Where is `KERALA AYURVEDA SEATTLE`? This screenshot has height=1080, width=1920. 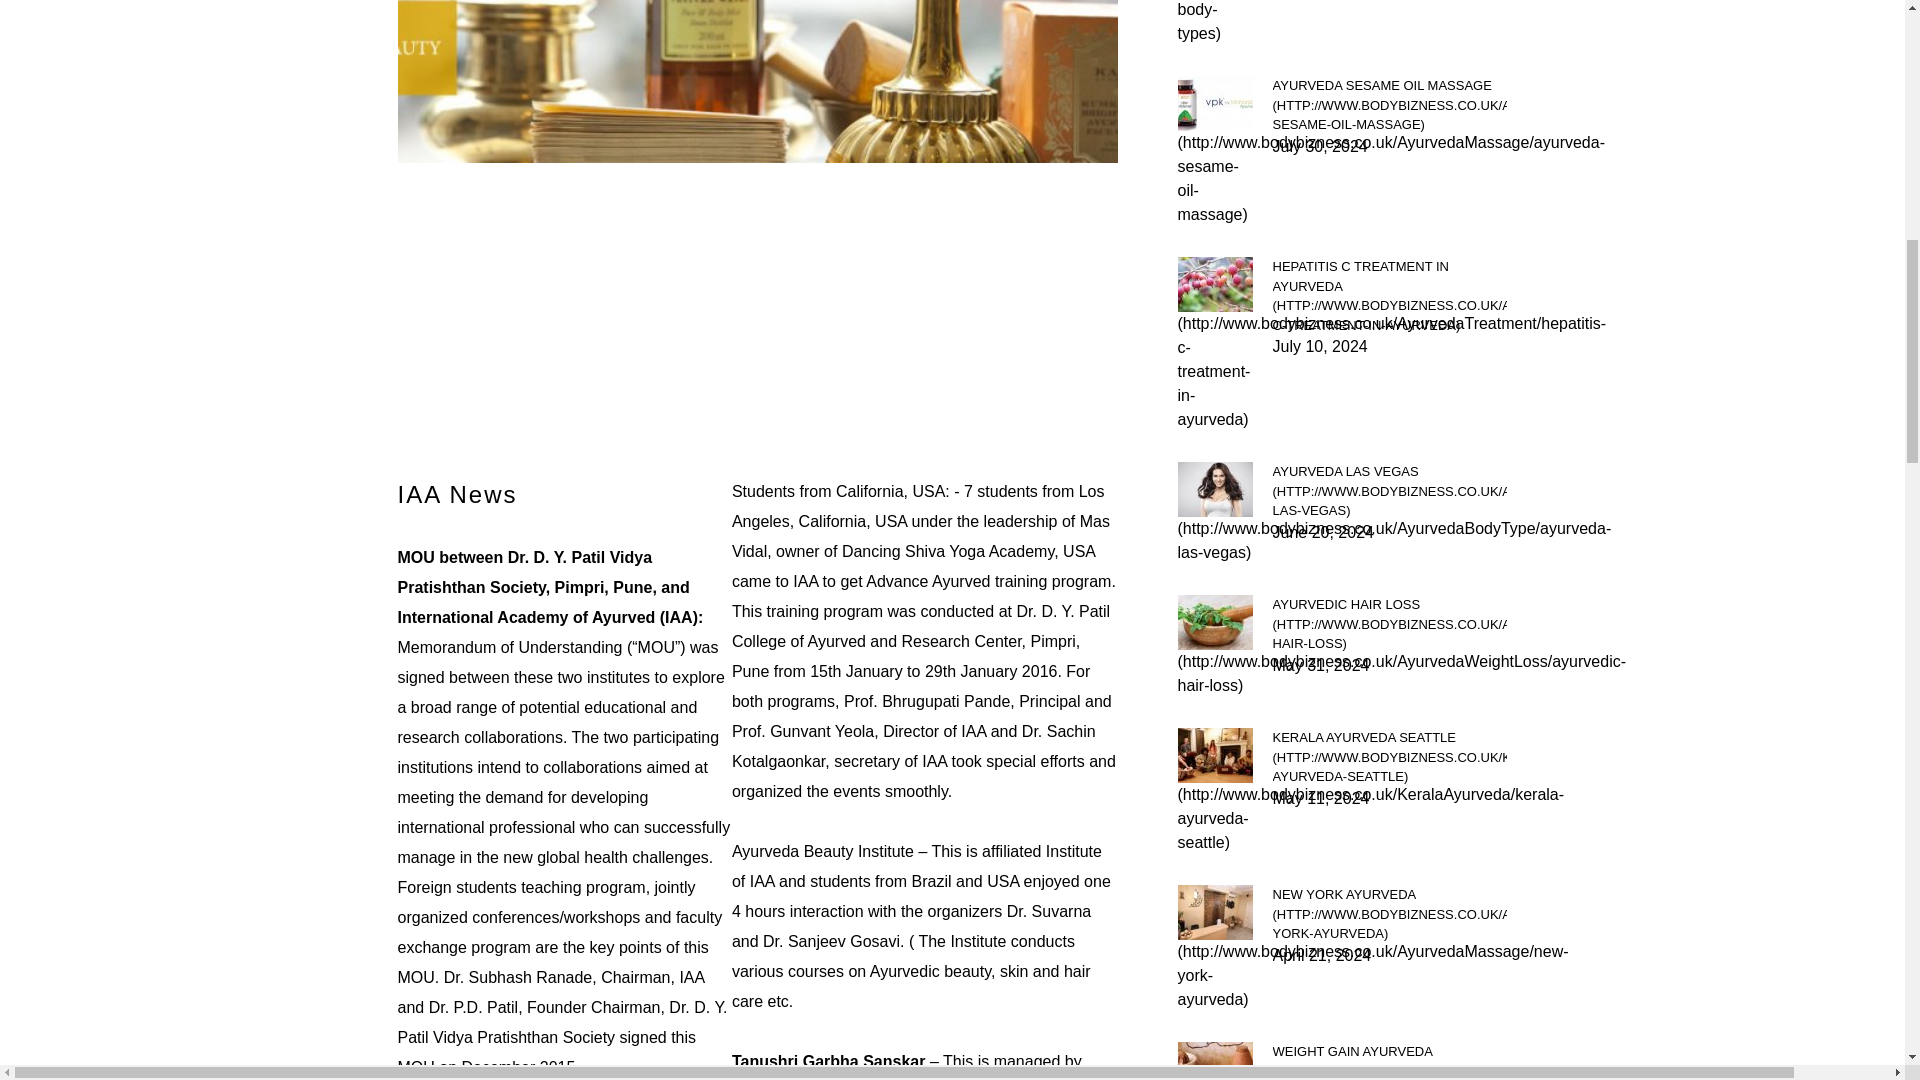
KERALA AYURVEDA SEATTLE is located at coordinates (1389, 757).